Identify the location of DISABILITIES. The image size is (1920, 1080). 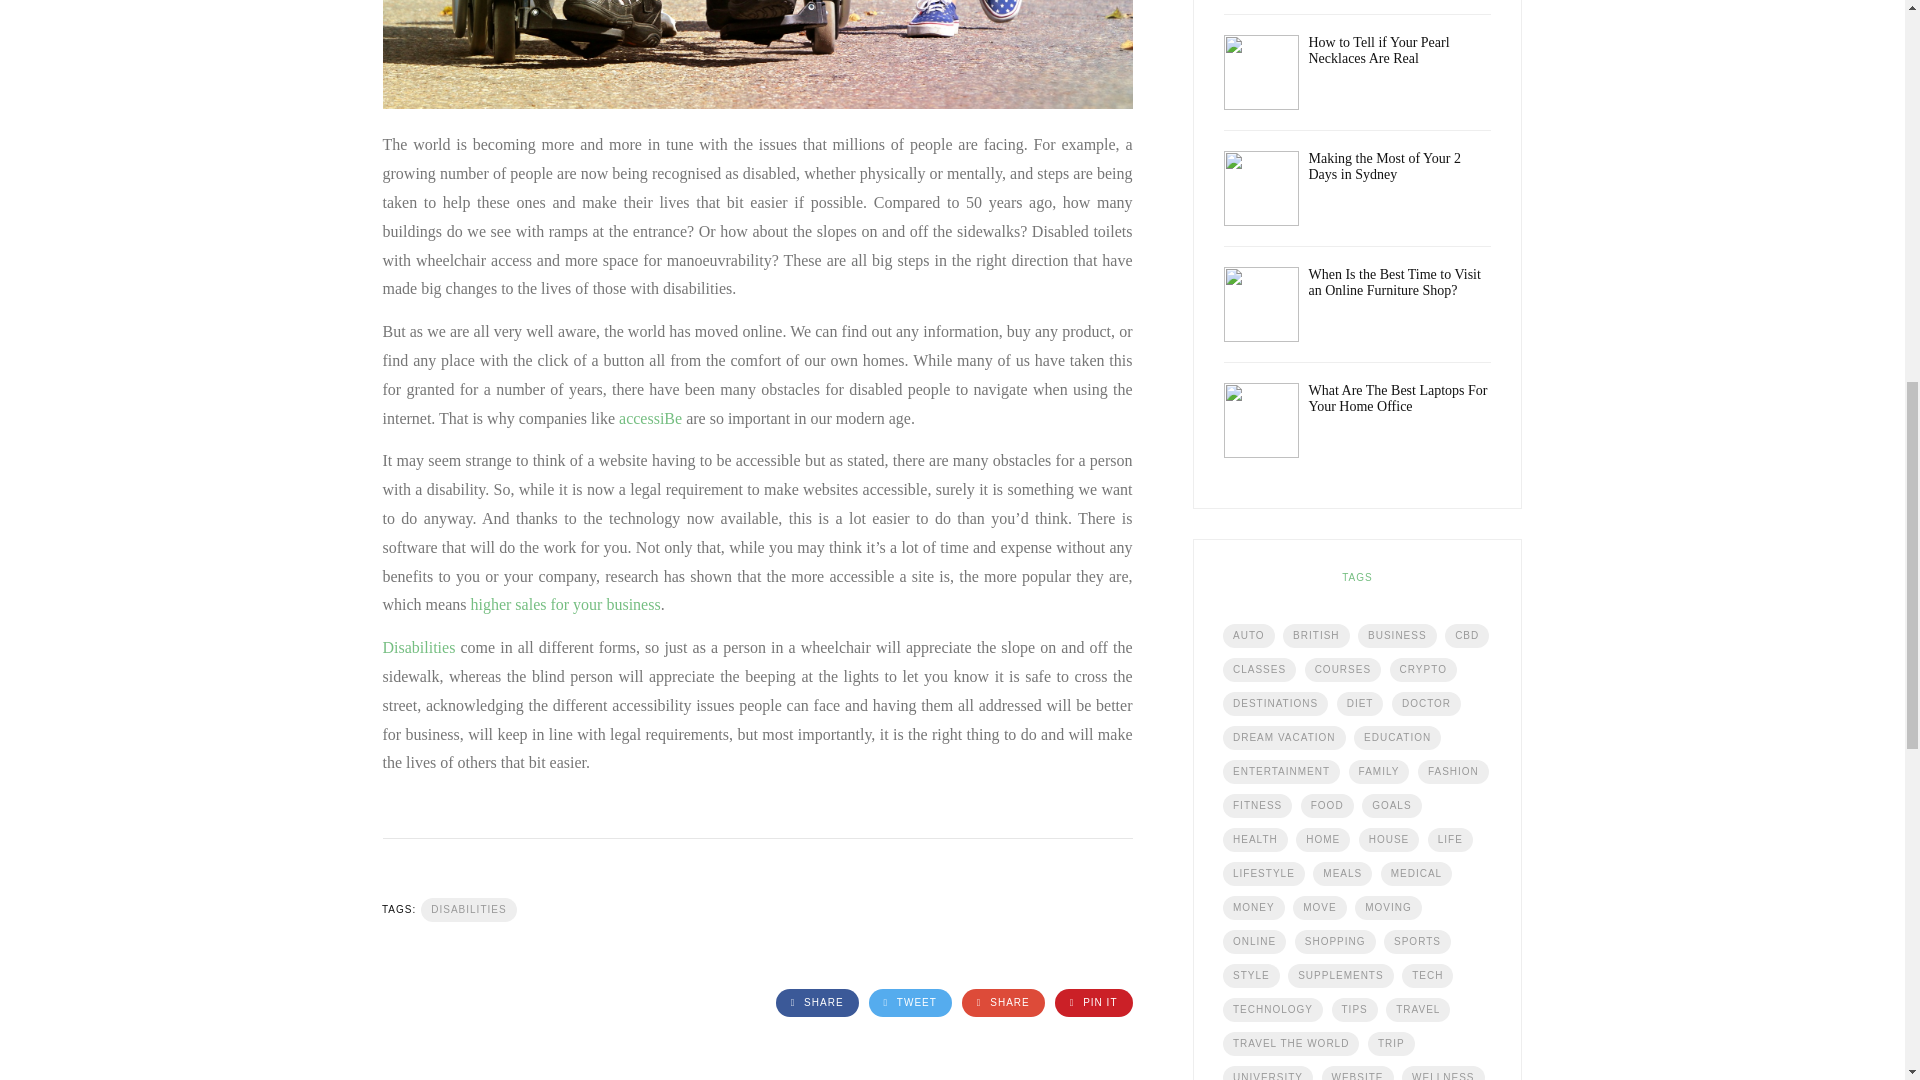
(468, 910).